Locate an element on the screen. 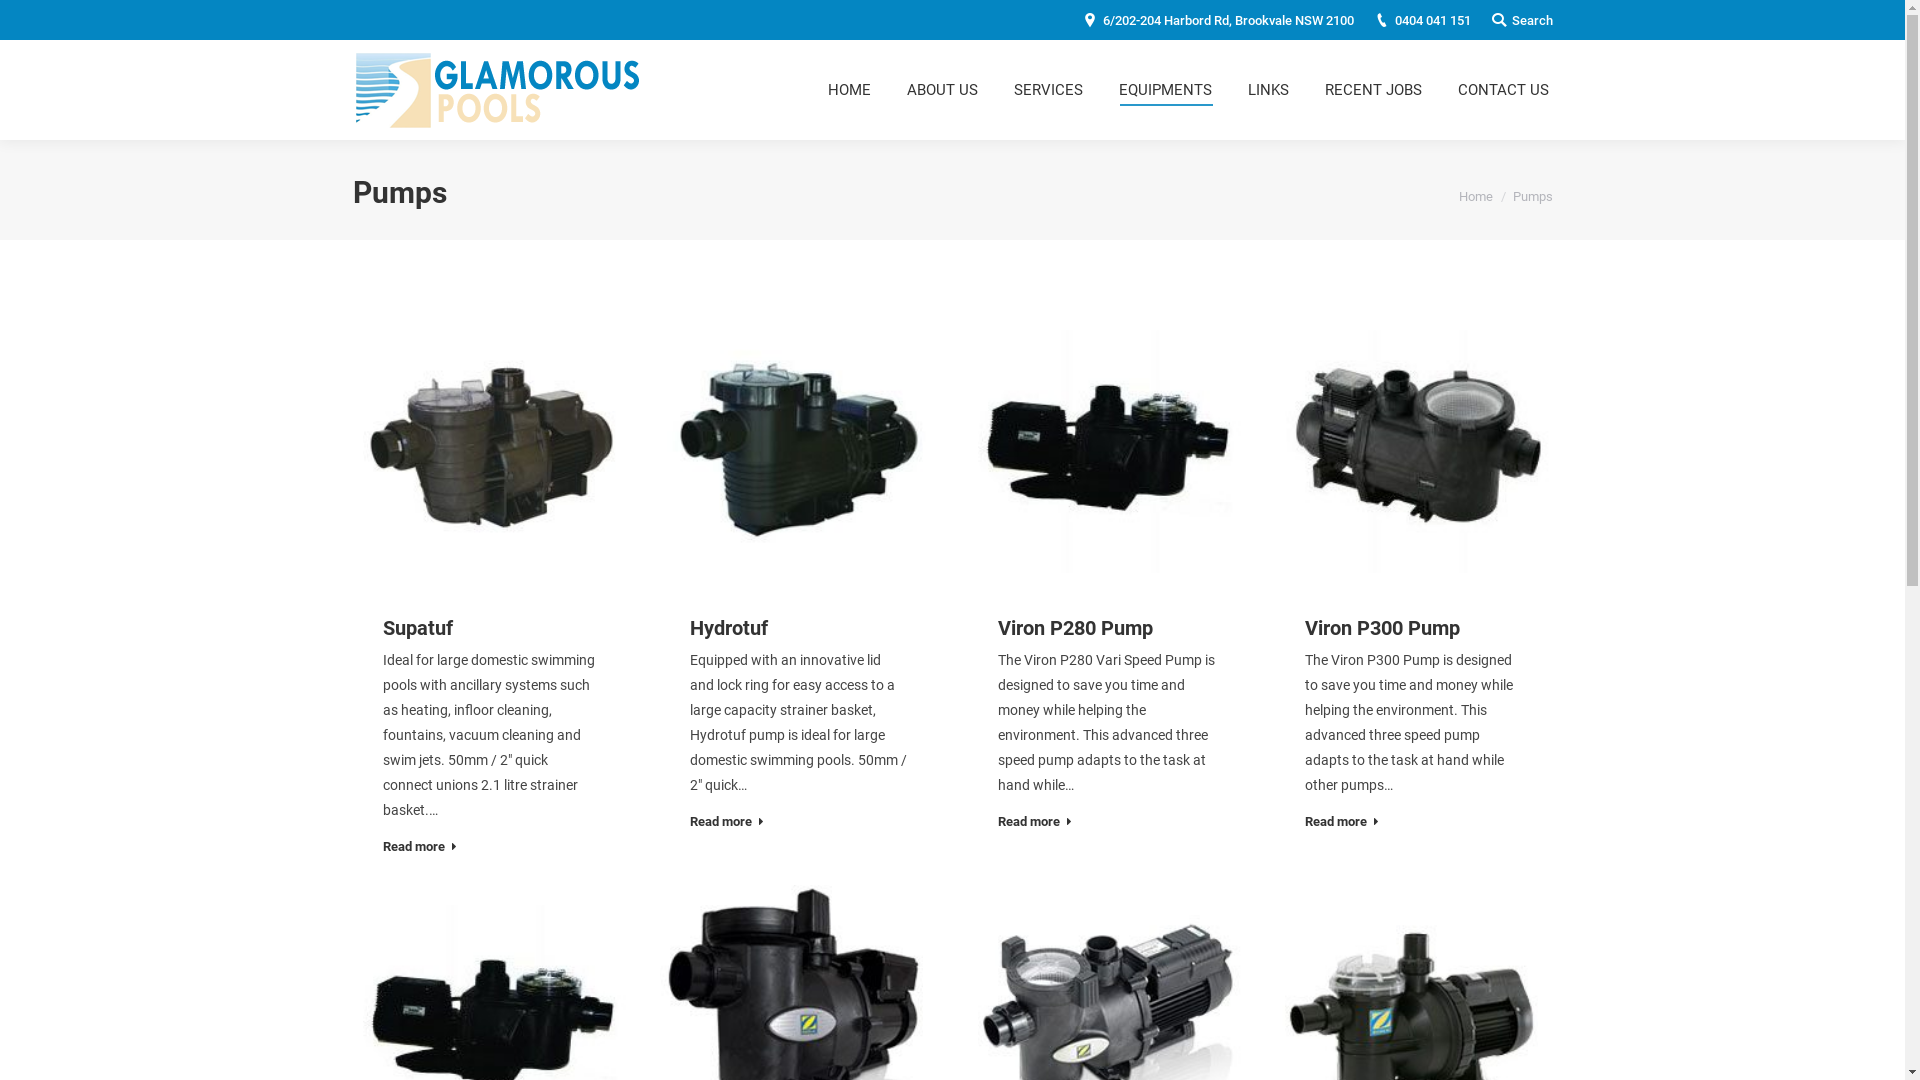 Image resolution: width=1920 pixels, height=1080 pixels. Viron P300 Pump is located at coordinates (1382, 627).